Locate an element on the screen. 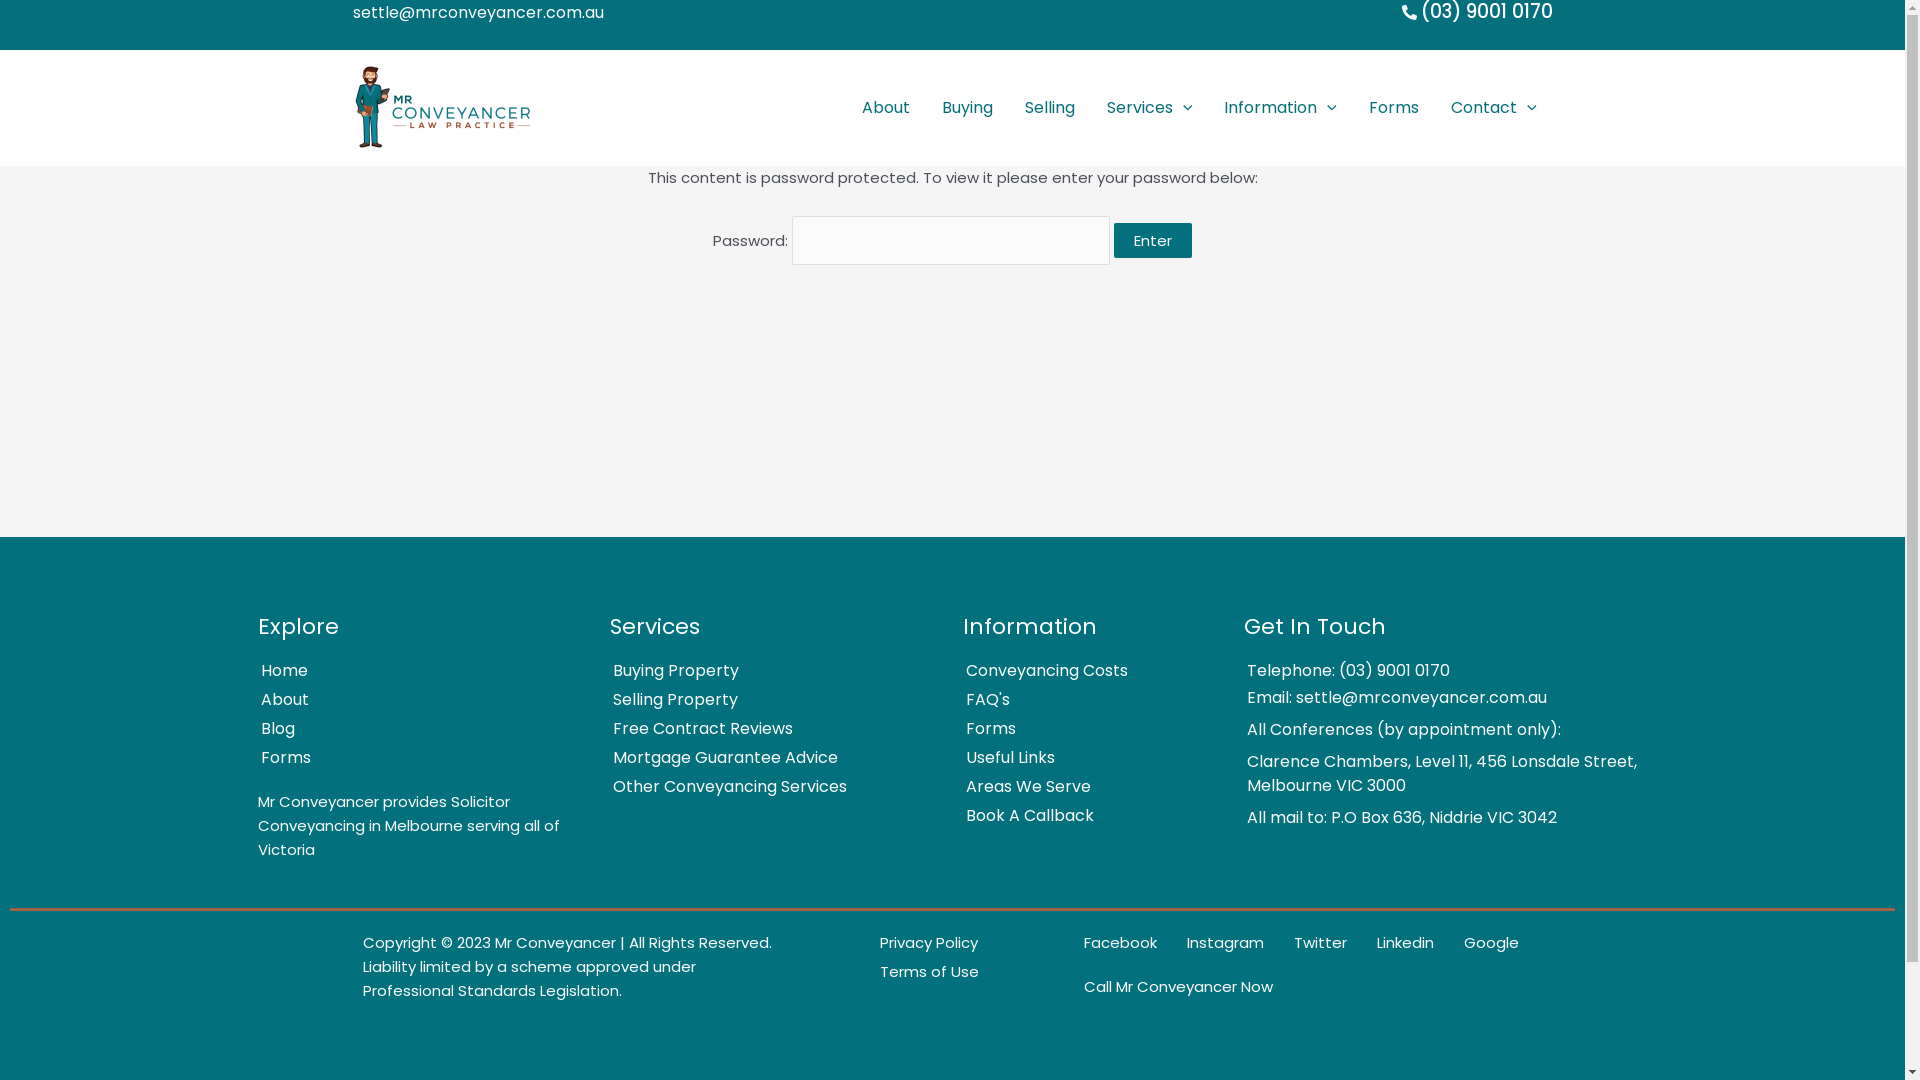 Image resolution: width=1920 pixels, height=1080 pixels. Linkedin is located at coordinates (1392, 943).